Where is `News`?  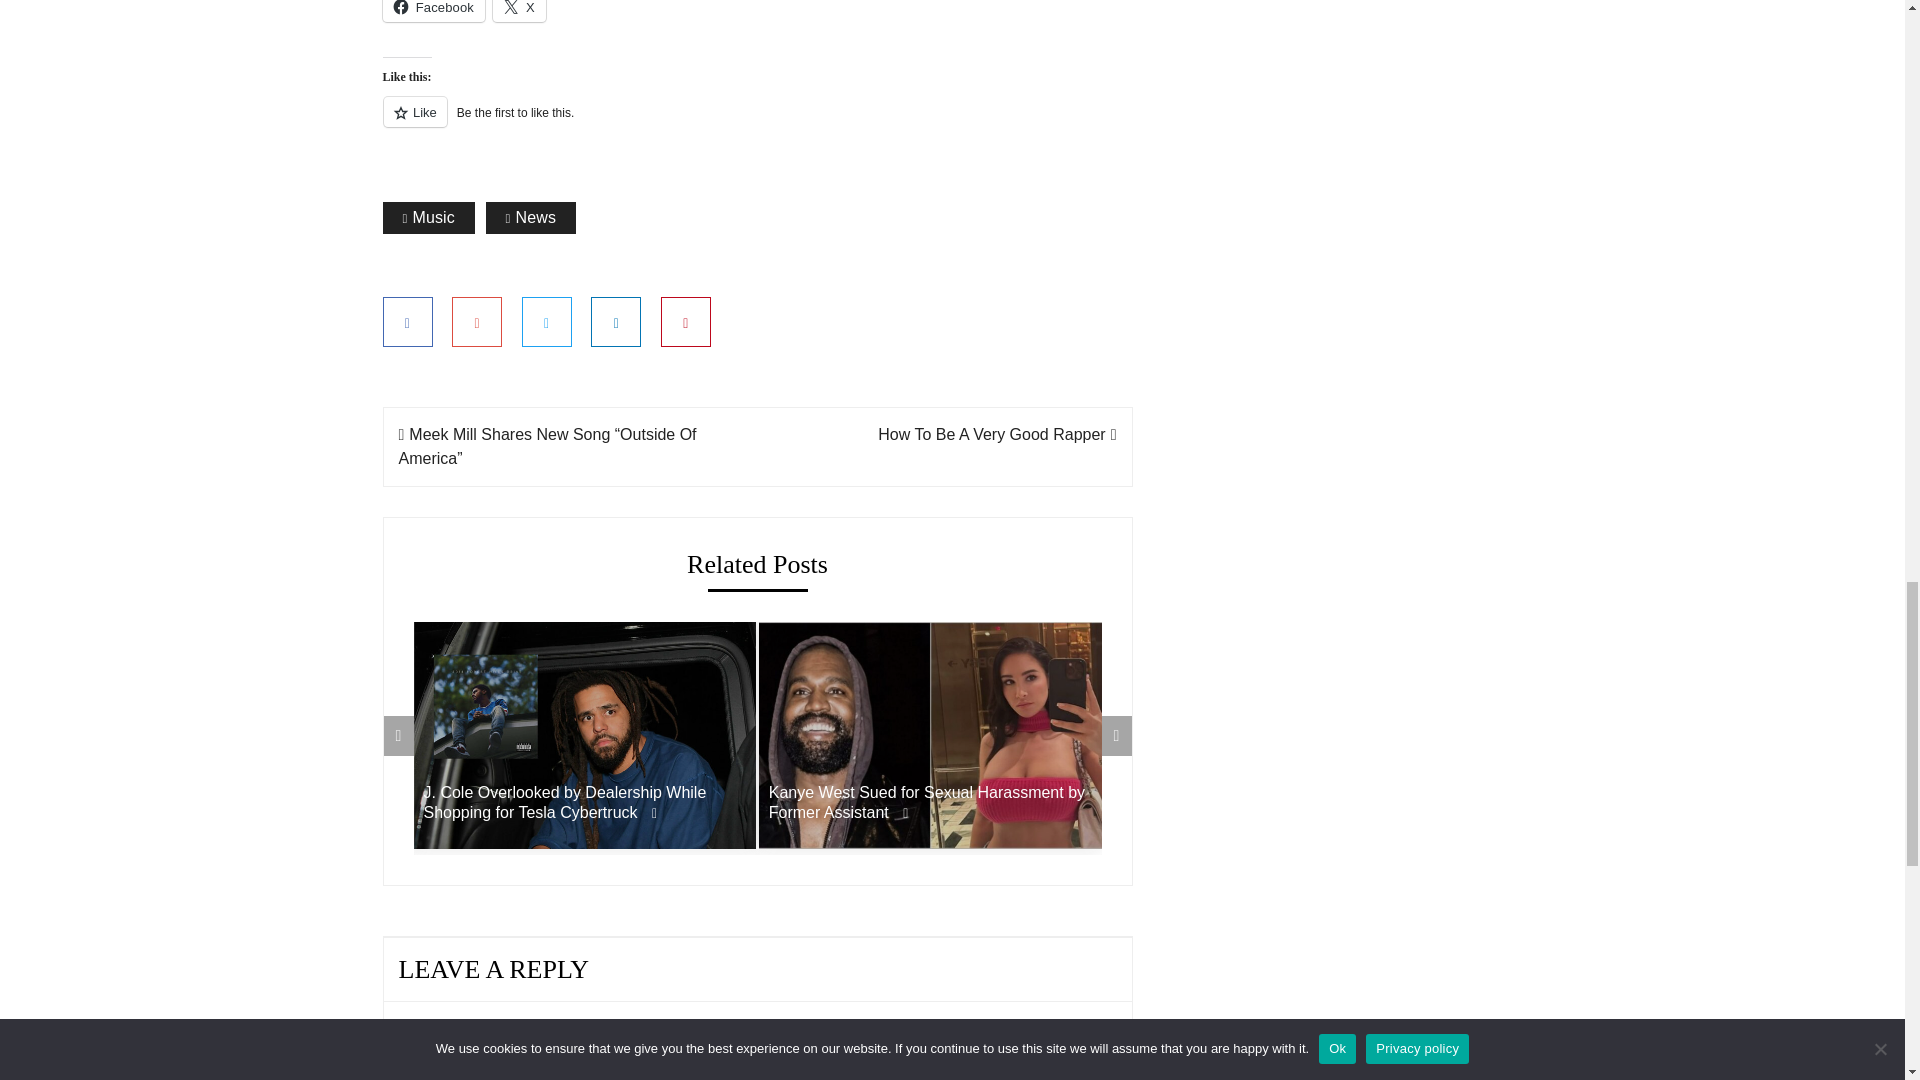
News is located at coordinates (531, 218).